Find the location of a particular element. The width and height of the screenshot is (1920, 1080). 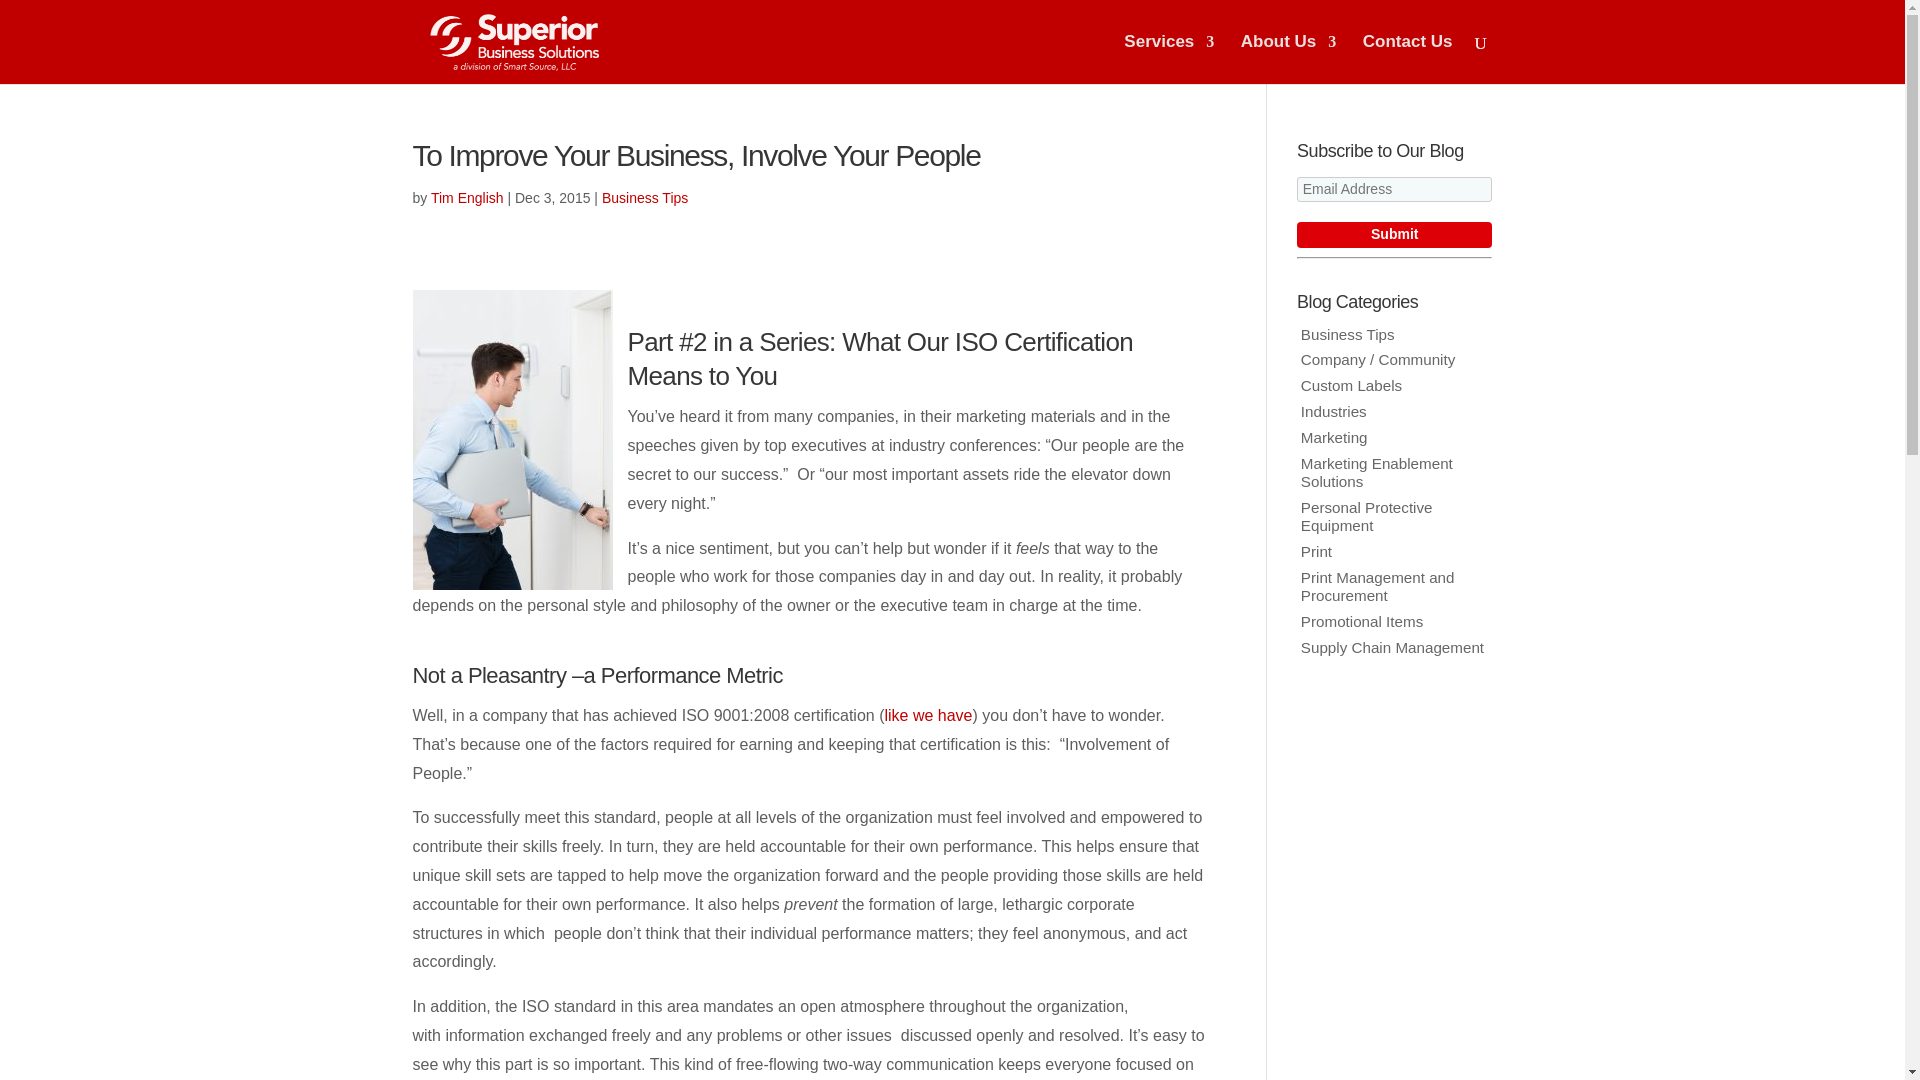

Supply Chain Management is located at coordinates (1392, 647).